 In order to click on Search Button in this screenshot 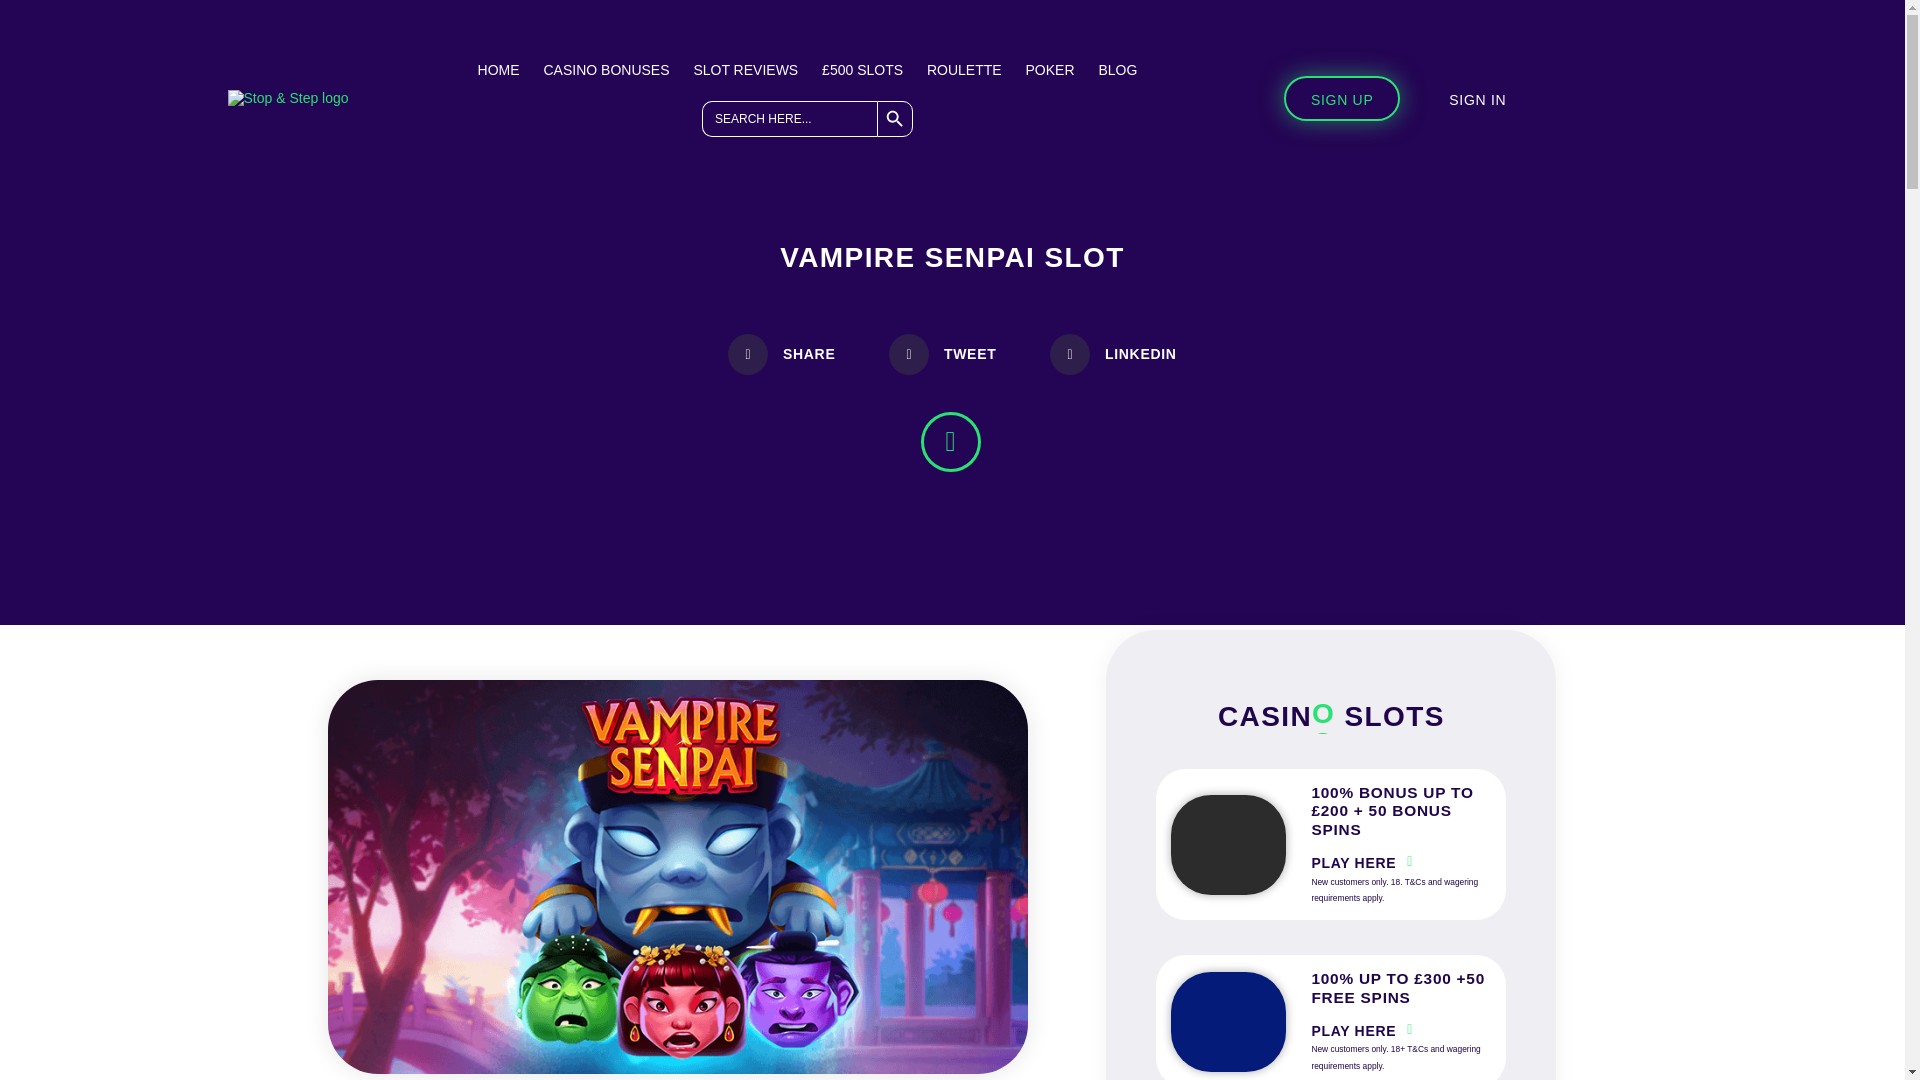, I will do `click(895, 119)`.